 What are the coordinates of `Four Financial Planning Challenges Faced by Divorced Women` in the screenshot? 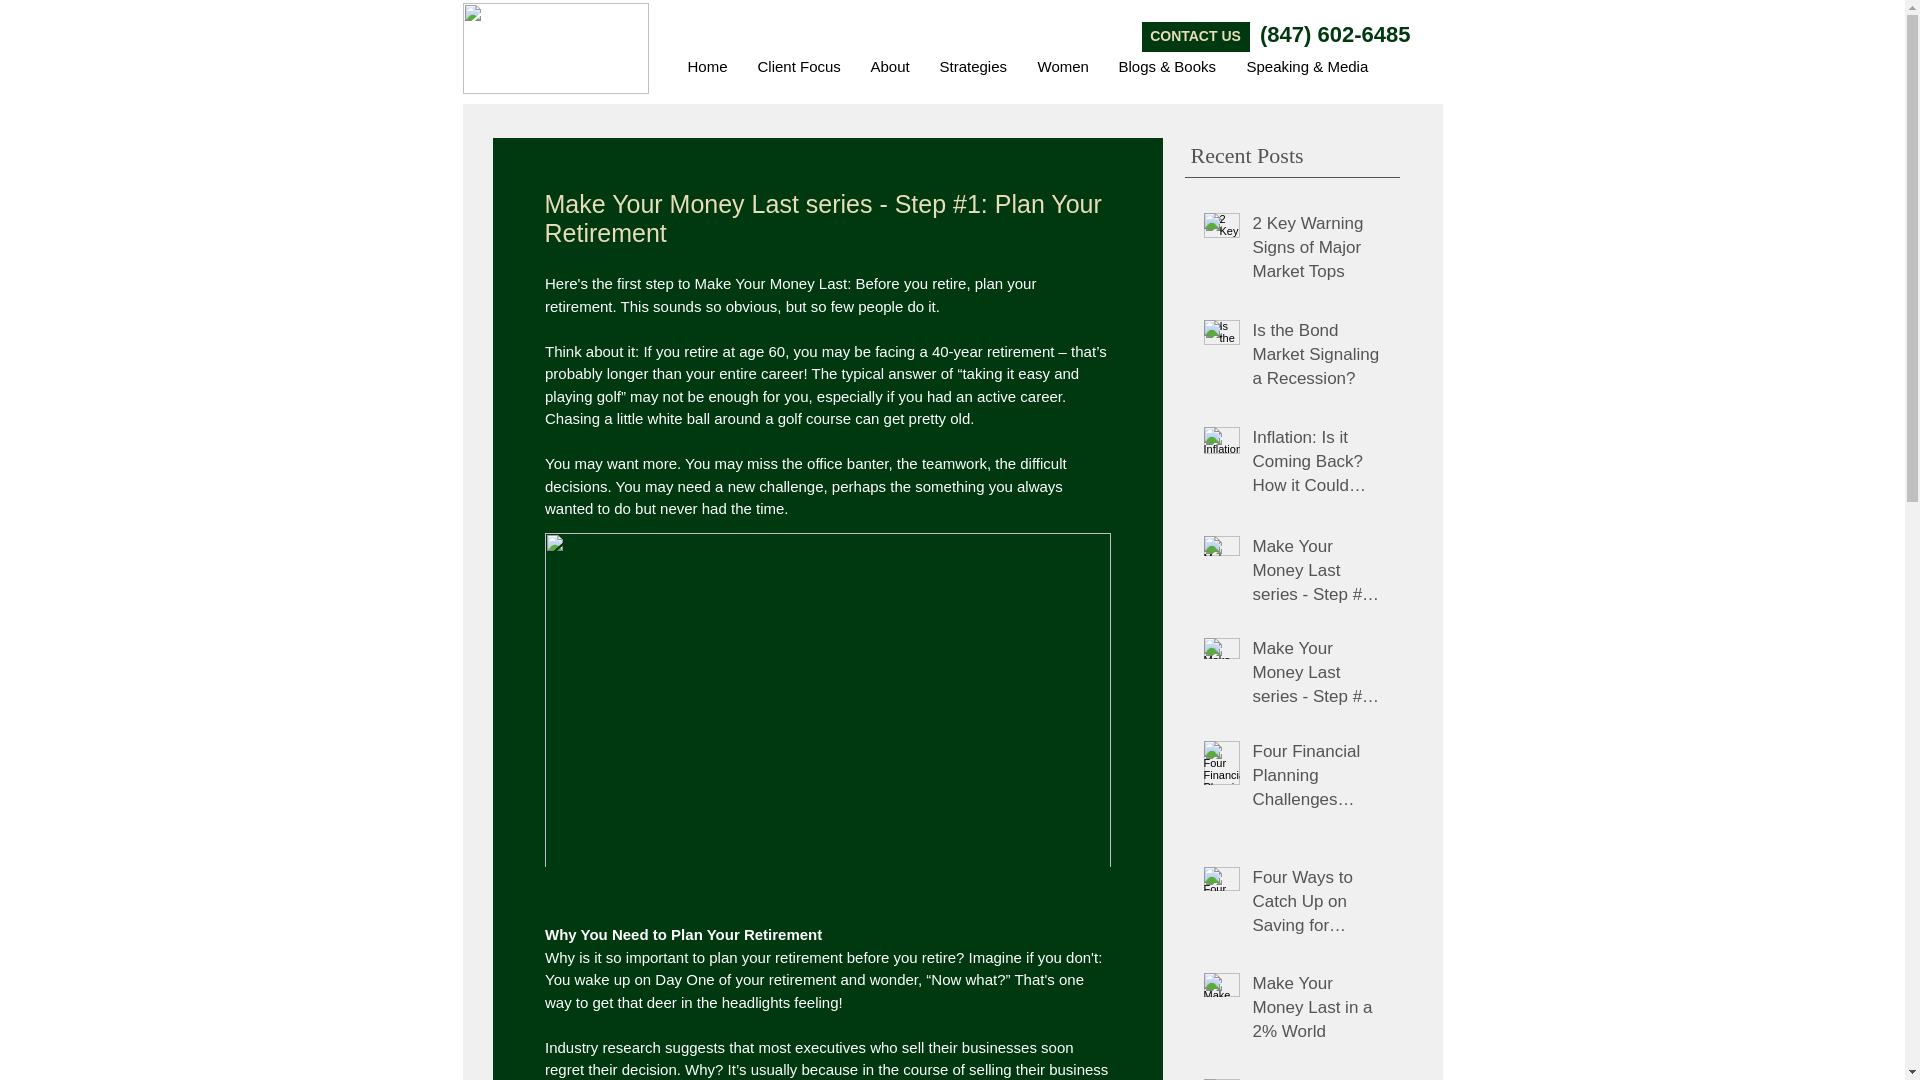 It's located at (1320, 778).